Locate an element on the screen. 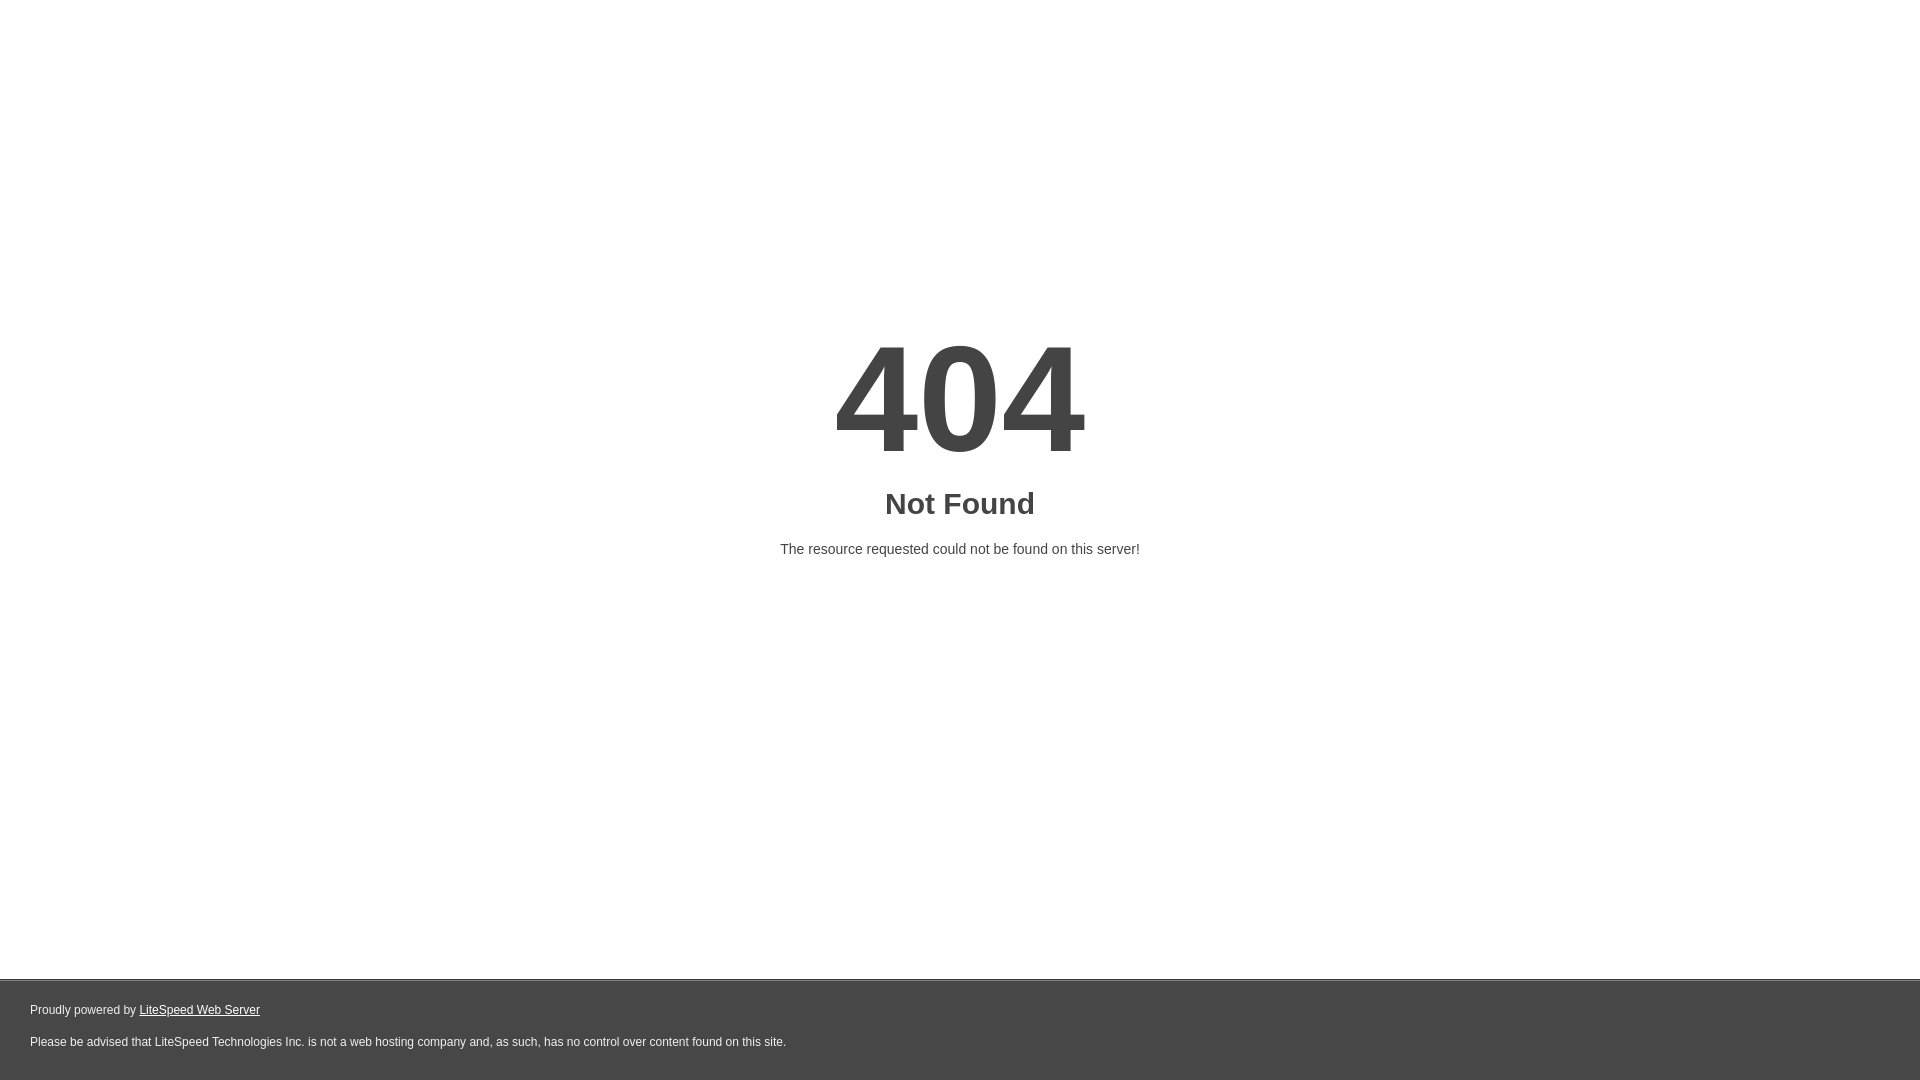  LiteSpeed Web Server is located at coordinates (200, 1010).